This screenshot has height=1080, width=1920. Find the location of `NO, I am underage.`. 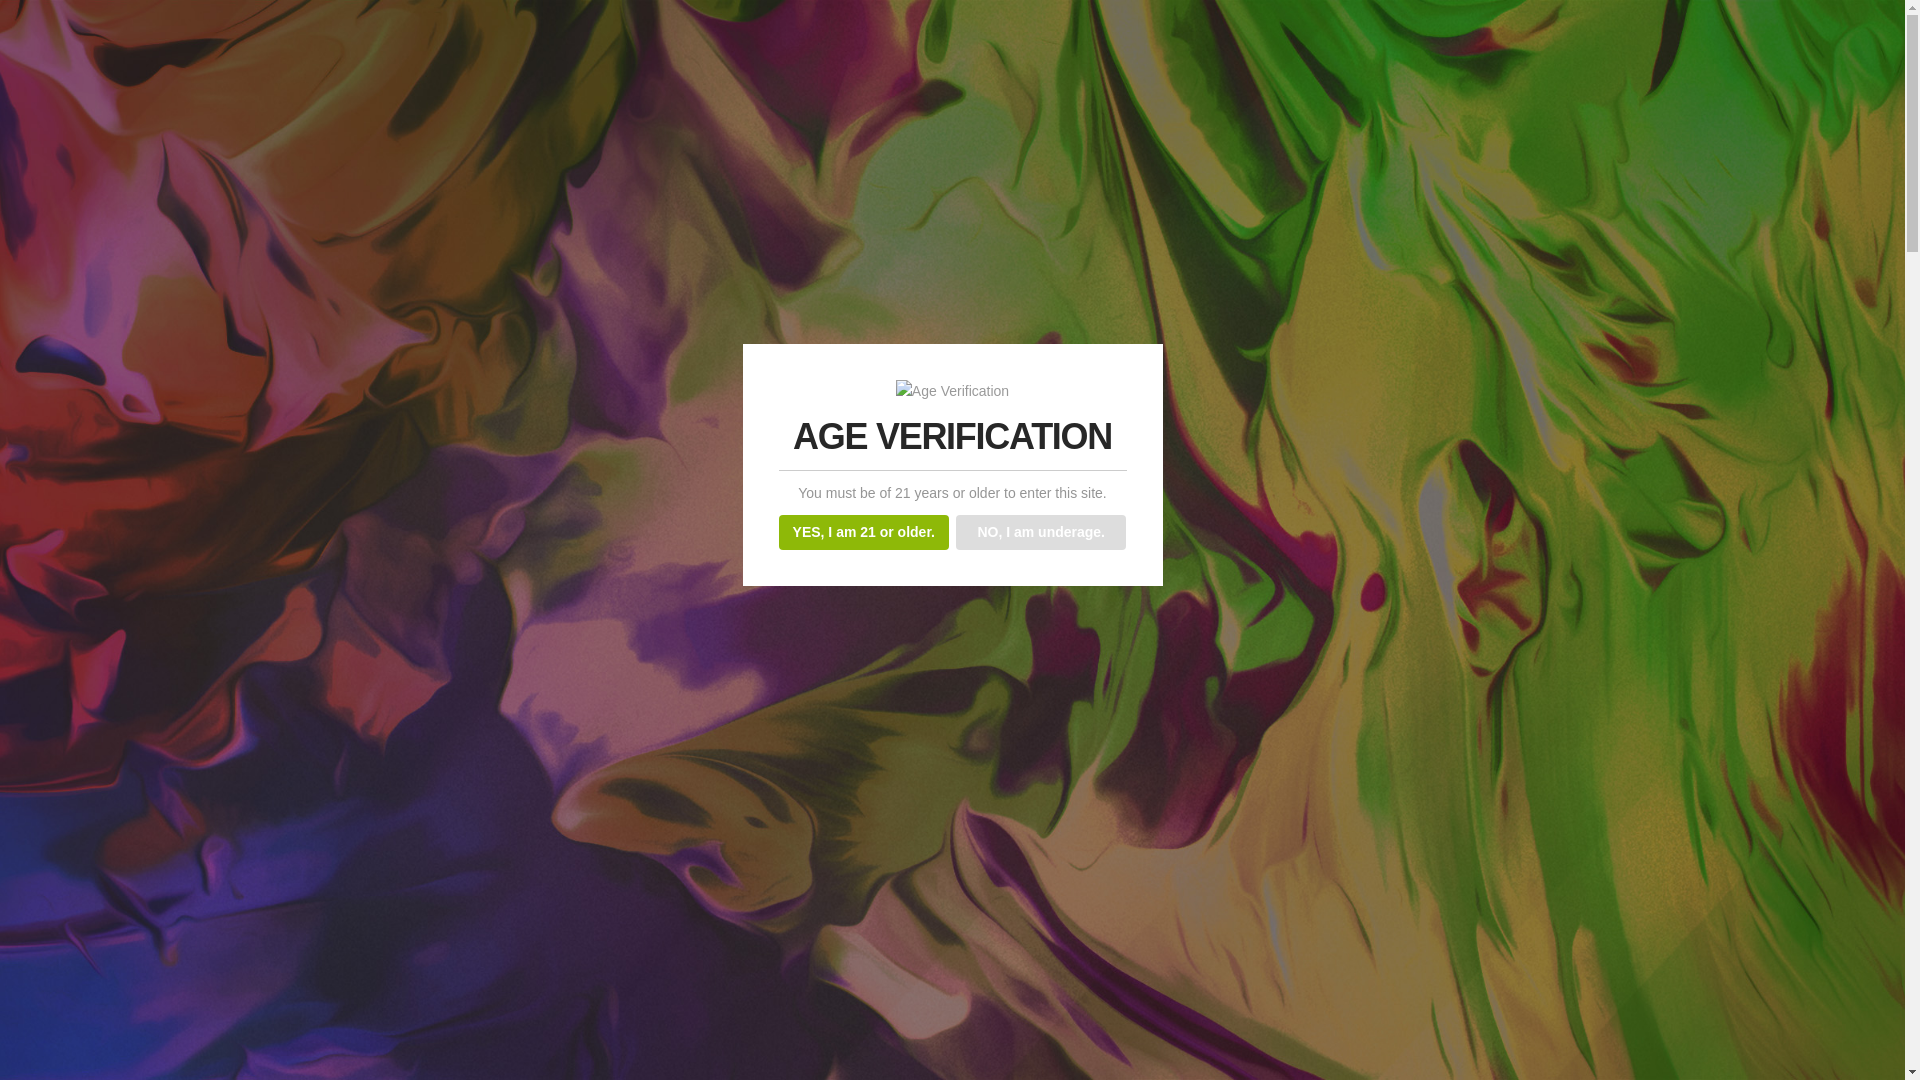

NO, I am underage. is located at coordinates (1042, 532).